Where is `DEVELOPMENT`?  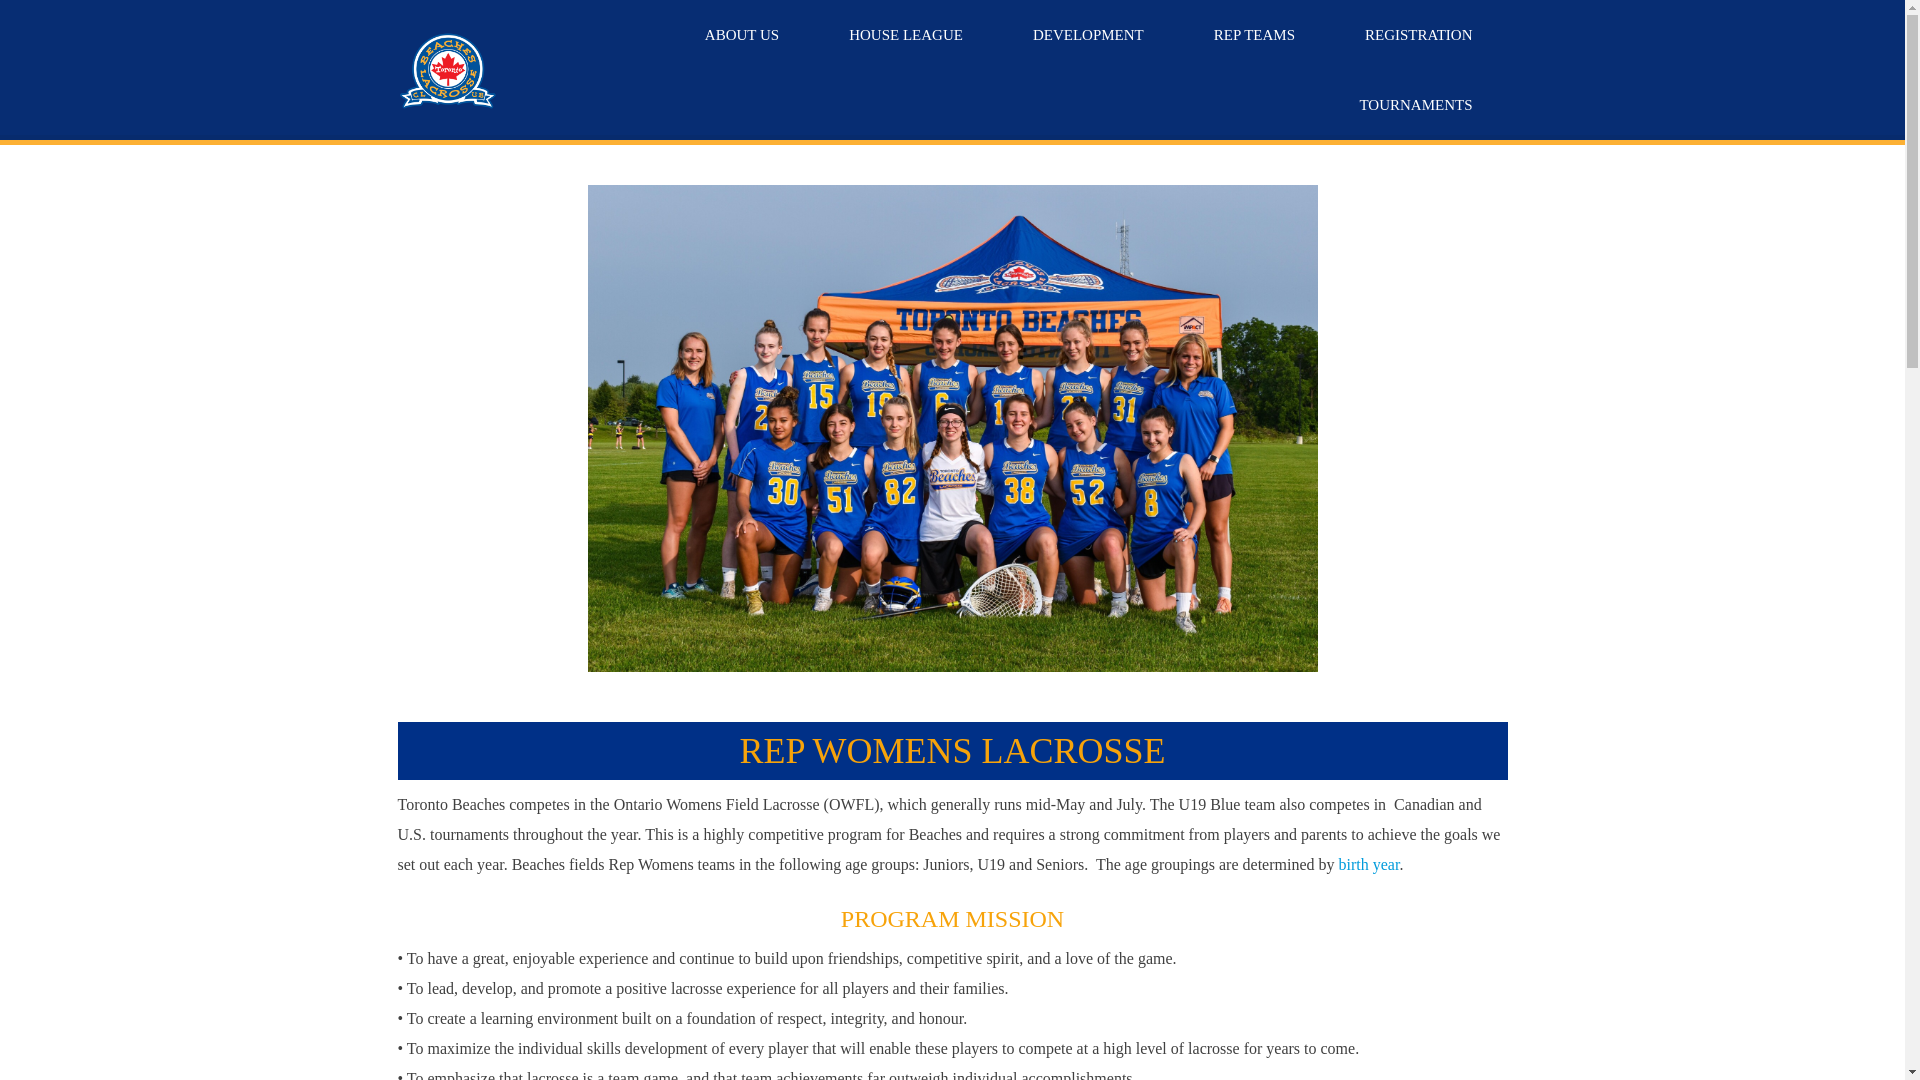 DEVELOPMENT is located at coordinates (1088, 35).